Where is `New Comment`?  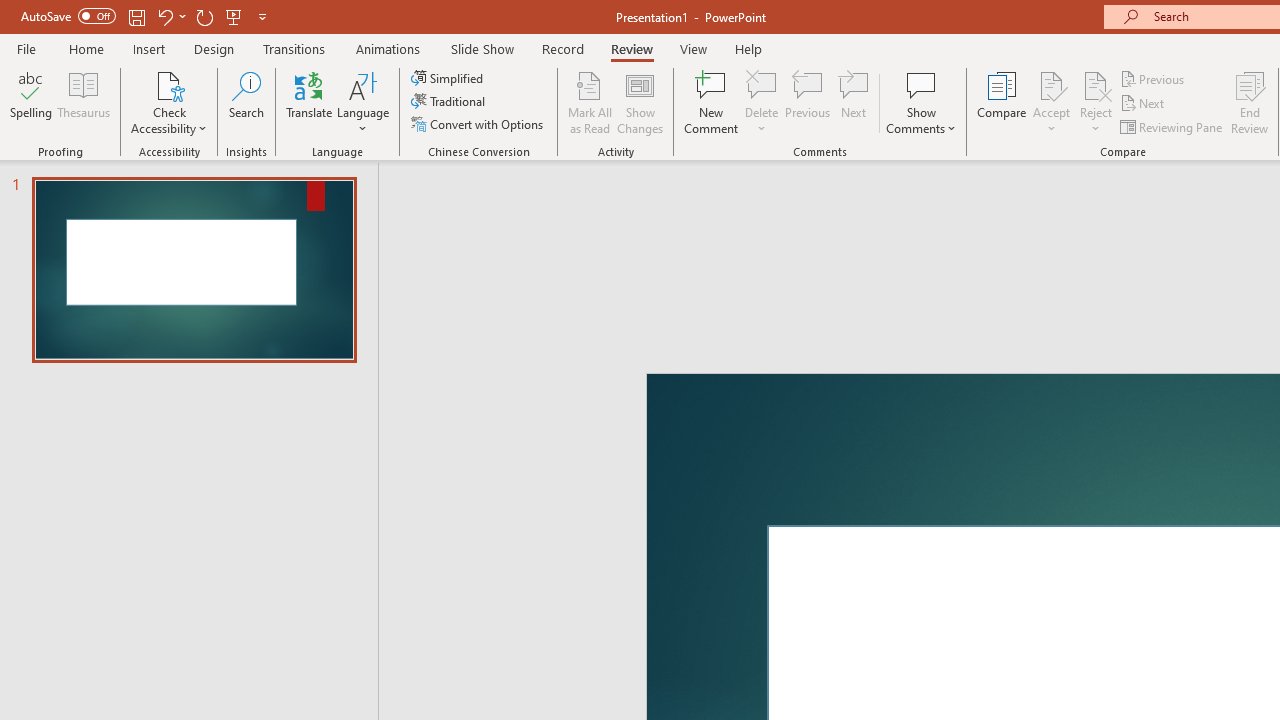 New Comment is located at coordinates (712, 102).